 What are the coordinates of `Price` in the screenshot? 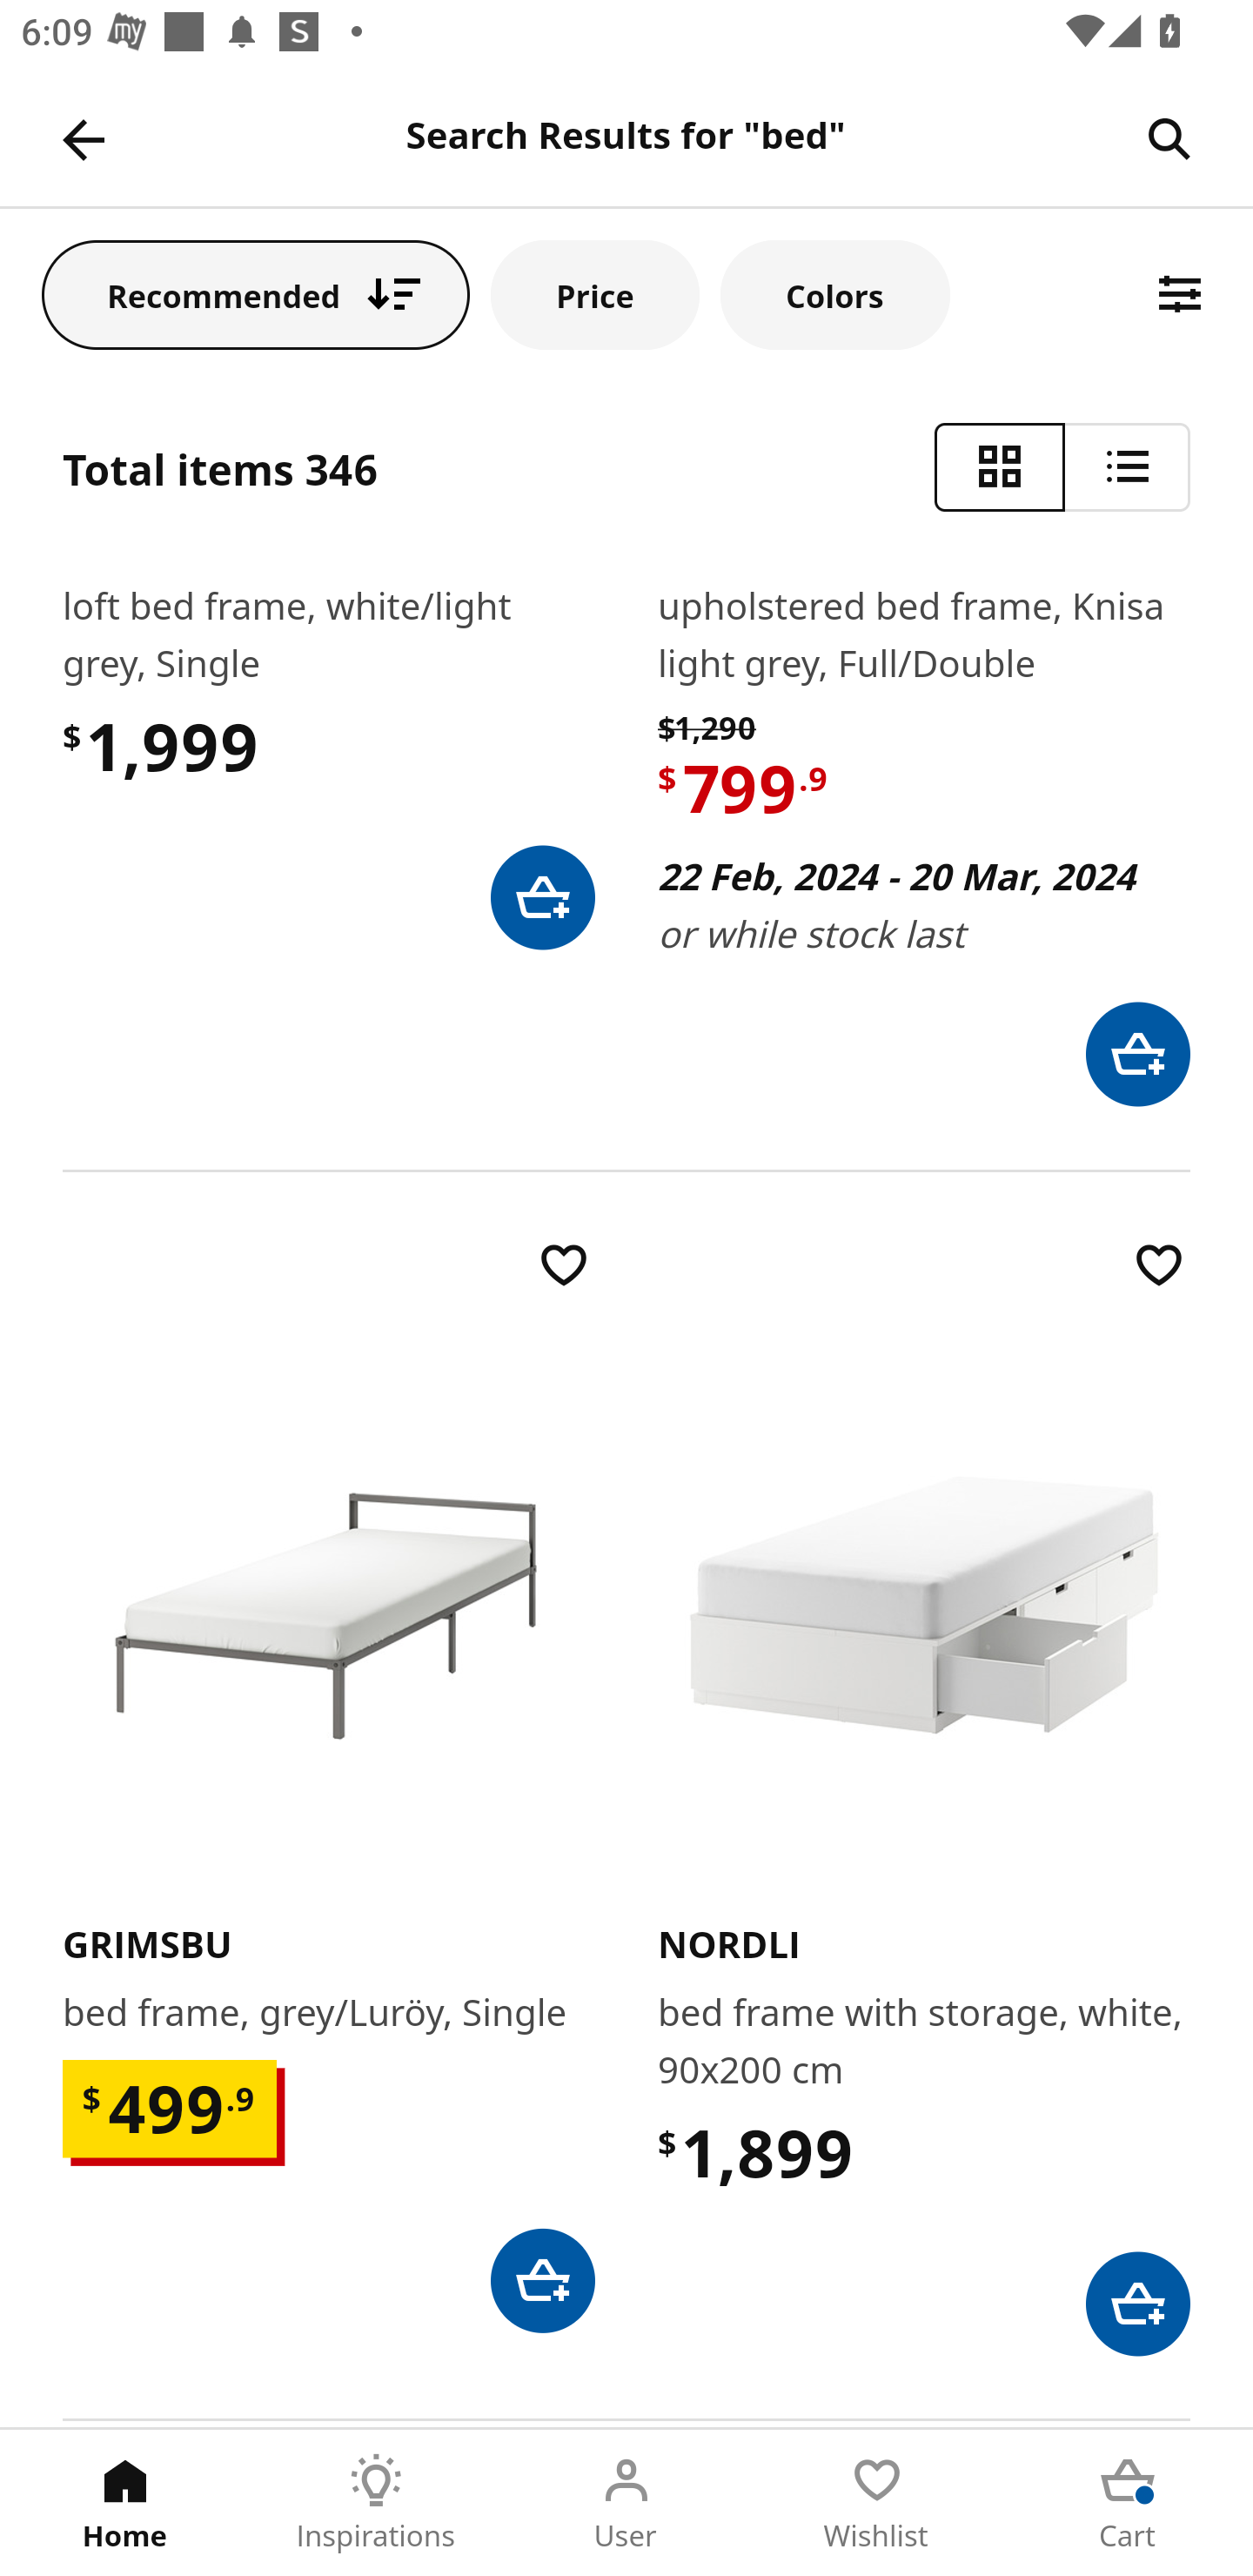 It's located at (595, 294).